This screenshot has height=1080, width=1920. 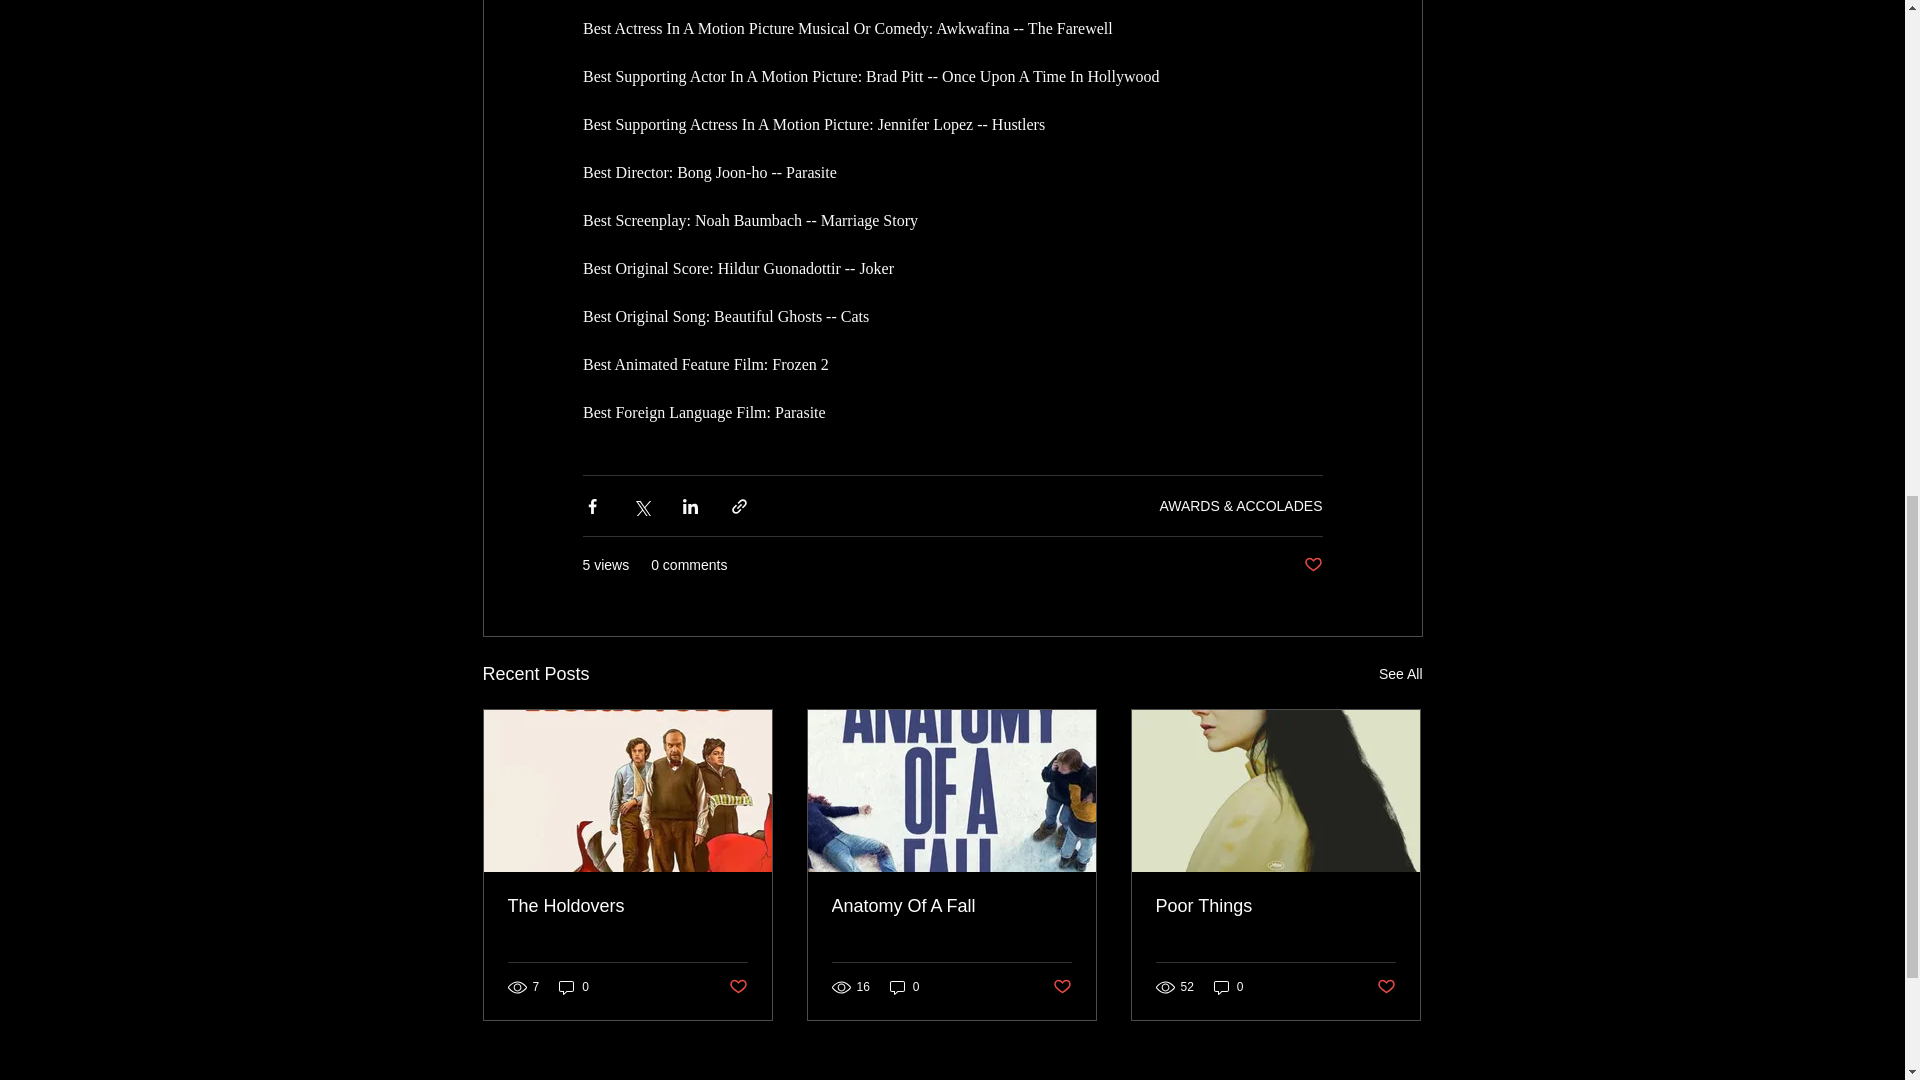 What do you see at coordinates (1312, 565) in the screenshot?
I see `Post not marked as liked` at bounding box center [1312, 565].